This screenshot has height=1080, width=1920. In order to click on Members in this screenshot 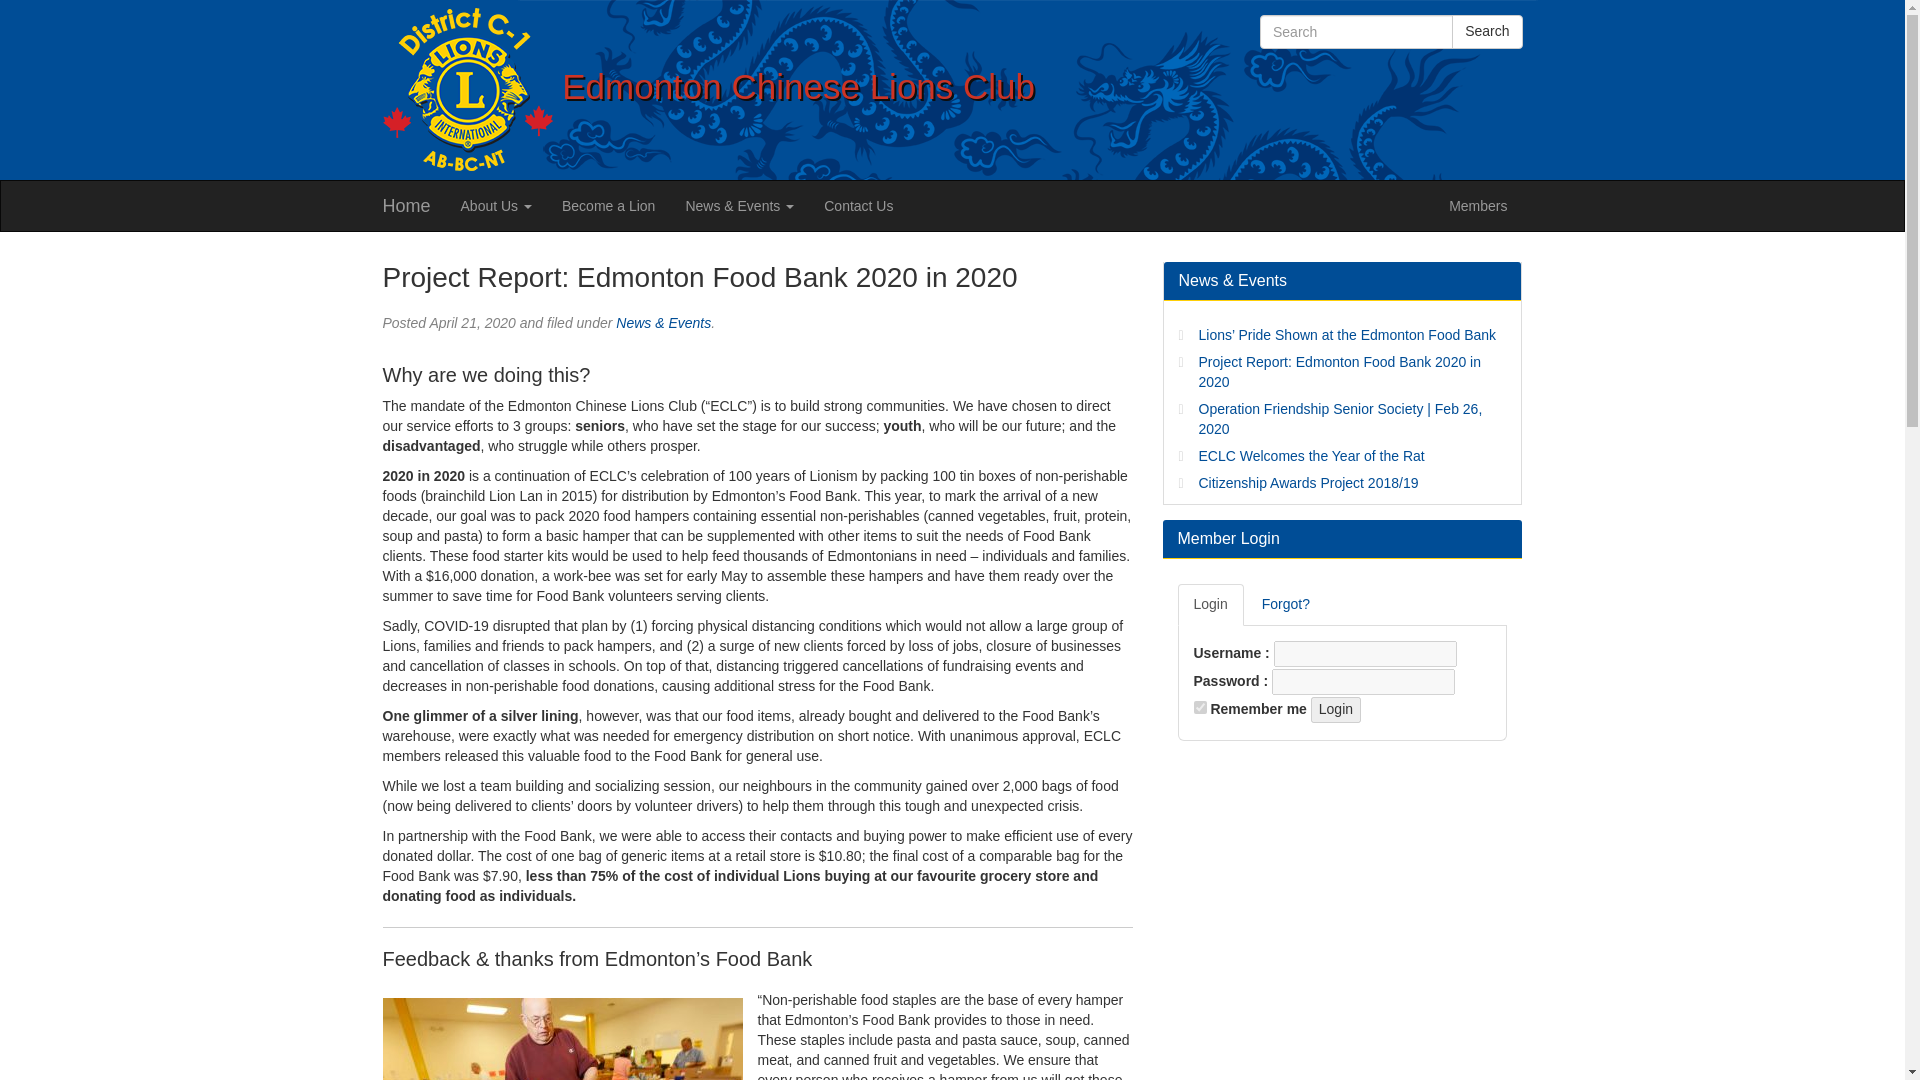, I will do `click(1478, 206)`.